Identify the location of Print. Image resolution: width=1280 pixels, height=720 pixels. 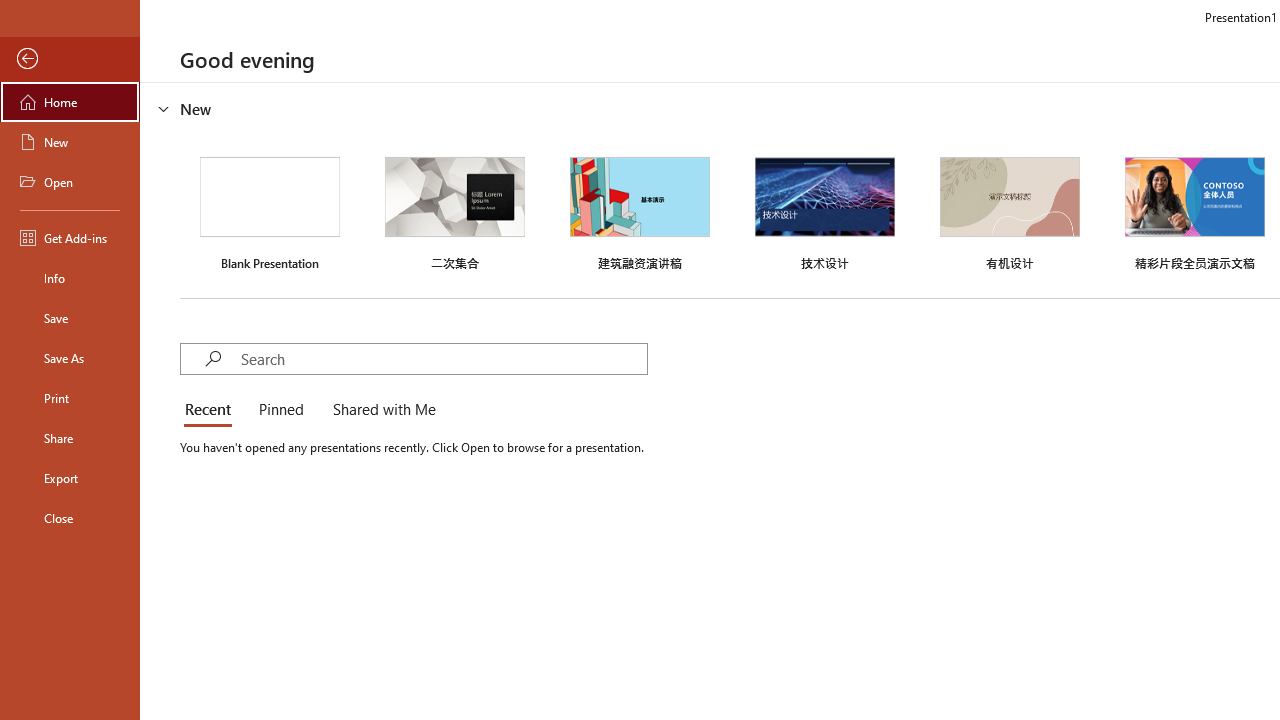
(70, 398).